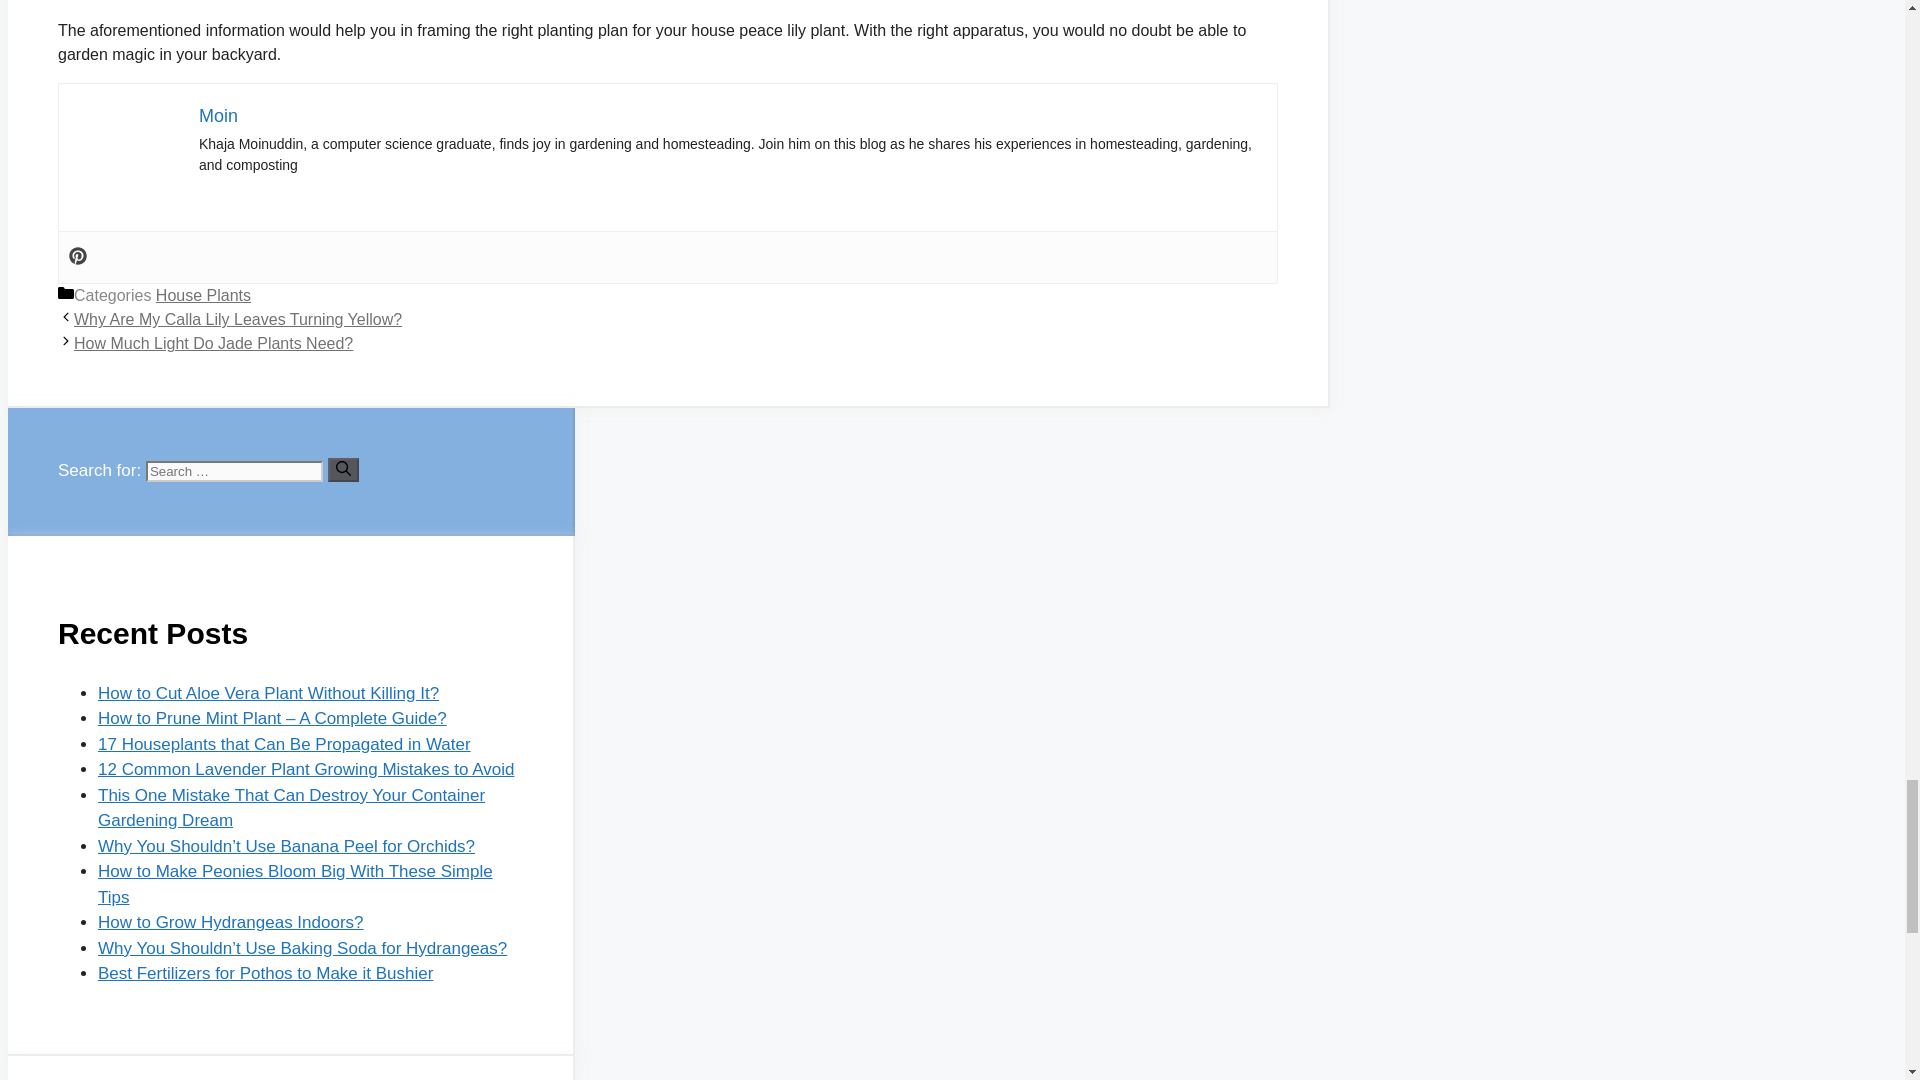 This screenshot has height=1080, width=1920. Describe the element at coordinates (295, 884) in the screenshot. I see `How to Make Peonies Bloom Big With These Simple Tips` at that location.